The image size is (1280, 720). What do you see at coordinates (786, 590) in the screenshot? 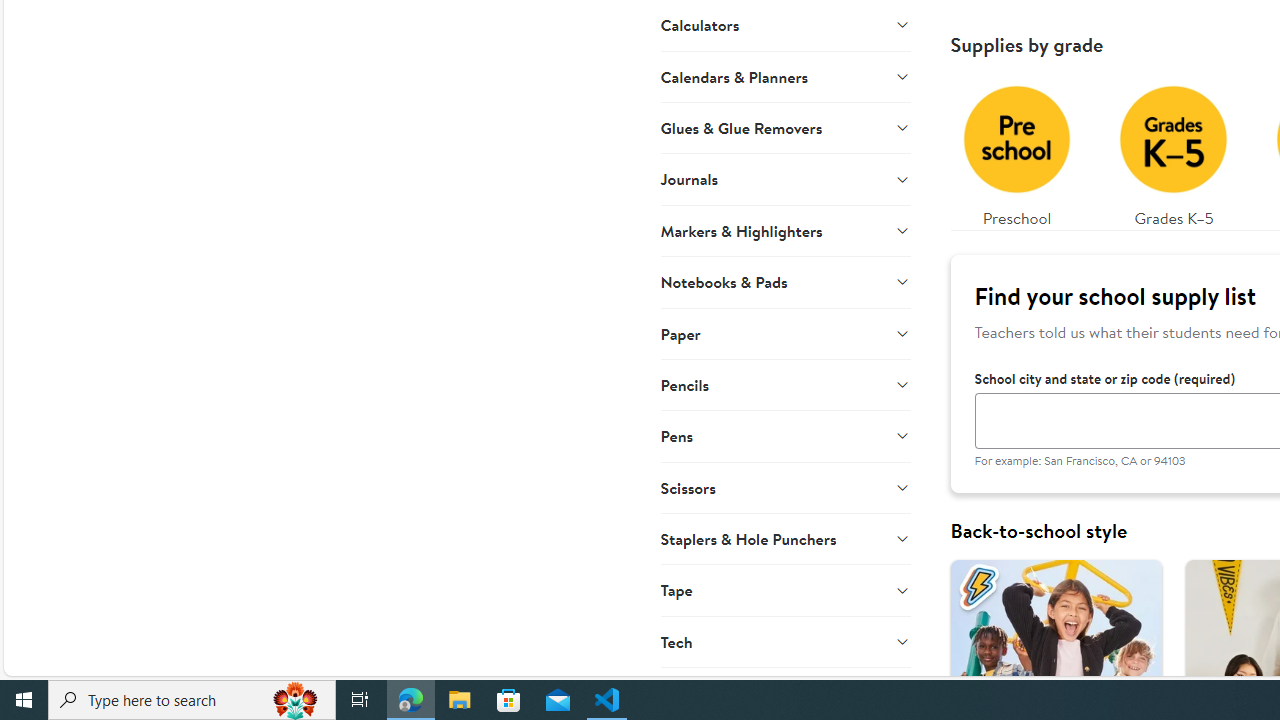
I see `Tape` at bounding box center [786, 590].